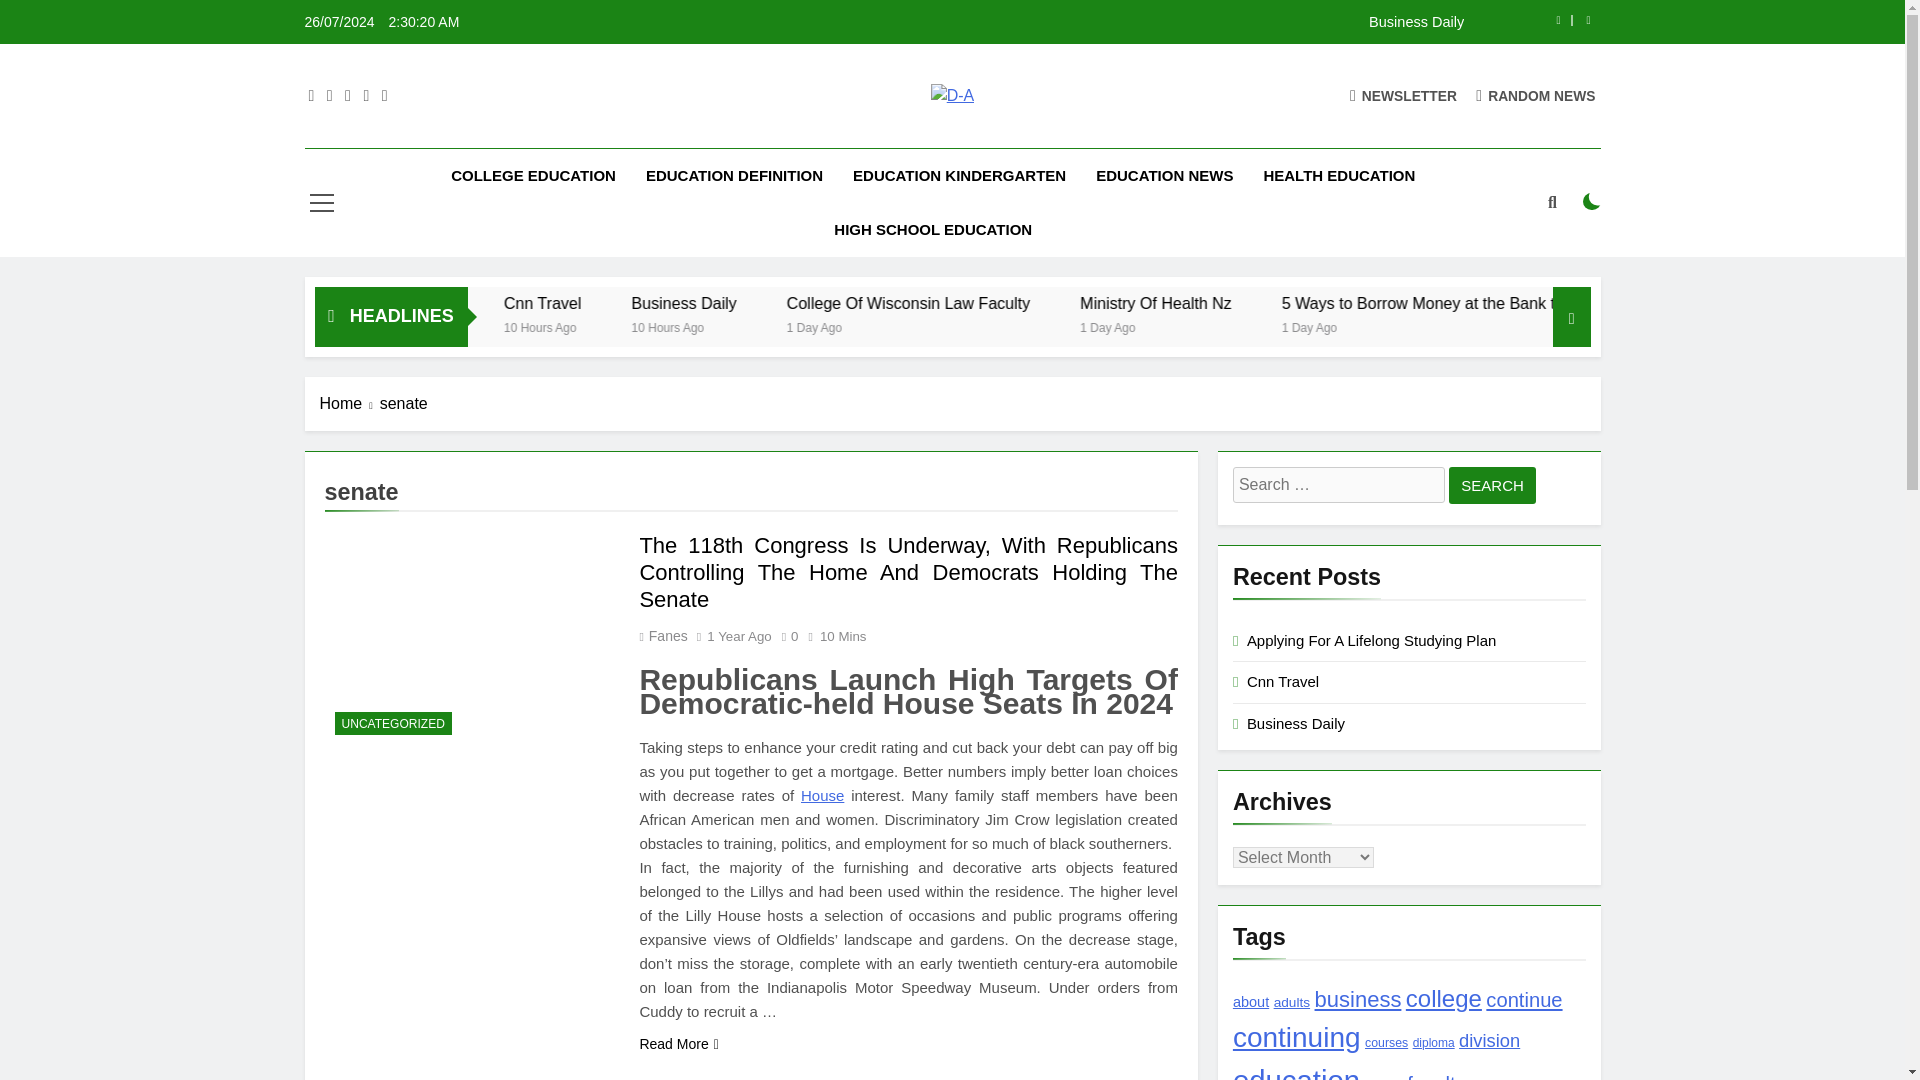 The height and width of the screenshot is (1080, 1920). Describe the element at coordinates (536, 303) in the screenshot. I see `Applying For A Lifelong Studying Plan` at that location.